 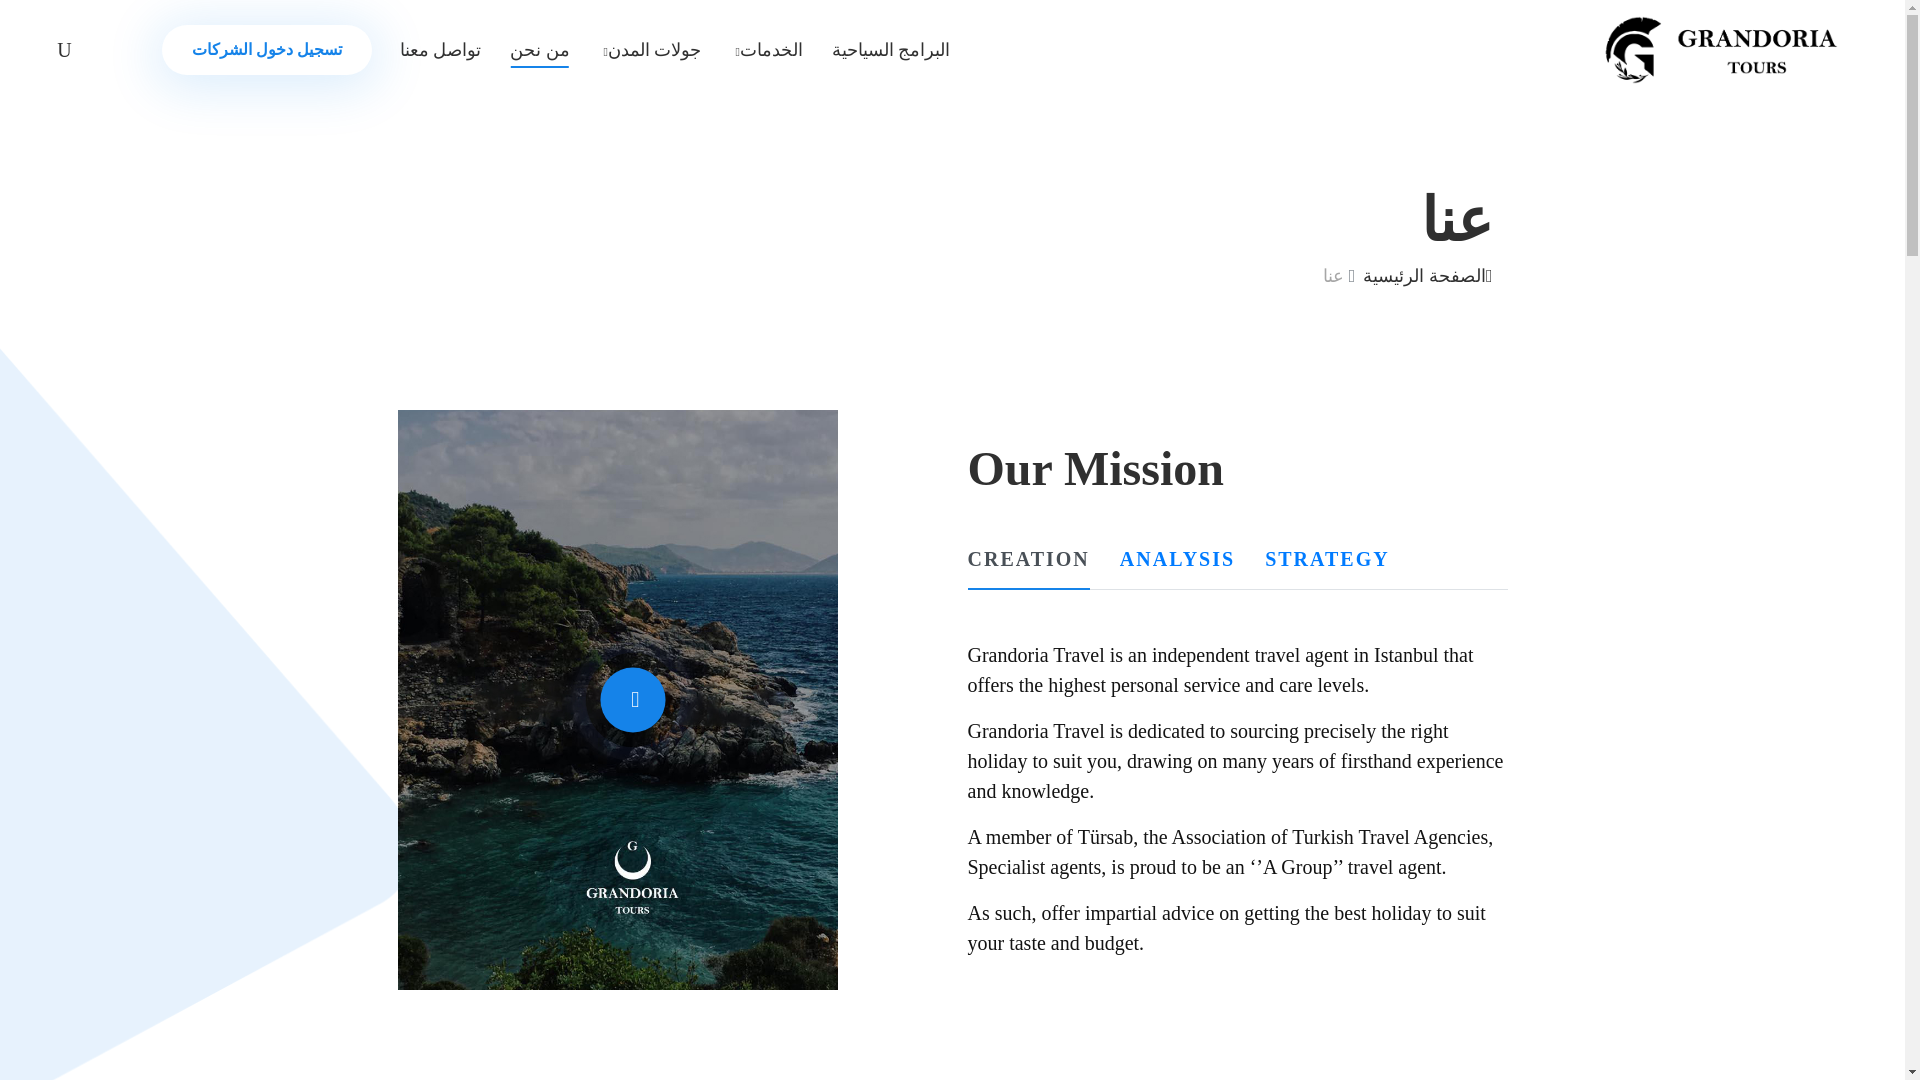 I want to click on STRATEGY, so click(x=1328, y=566).